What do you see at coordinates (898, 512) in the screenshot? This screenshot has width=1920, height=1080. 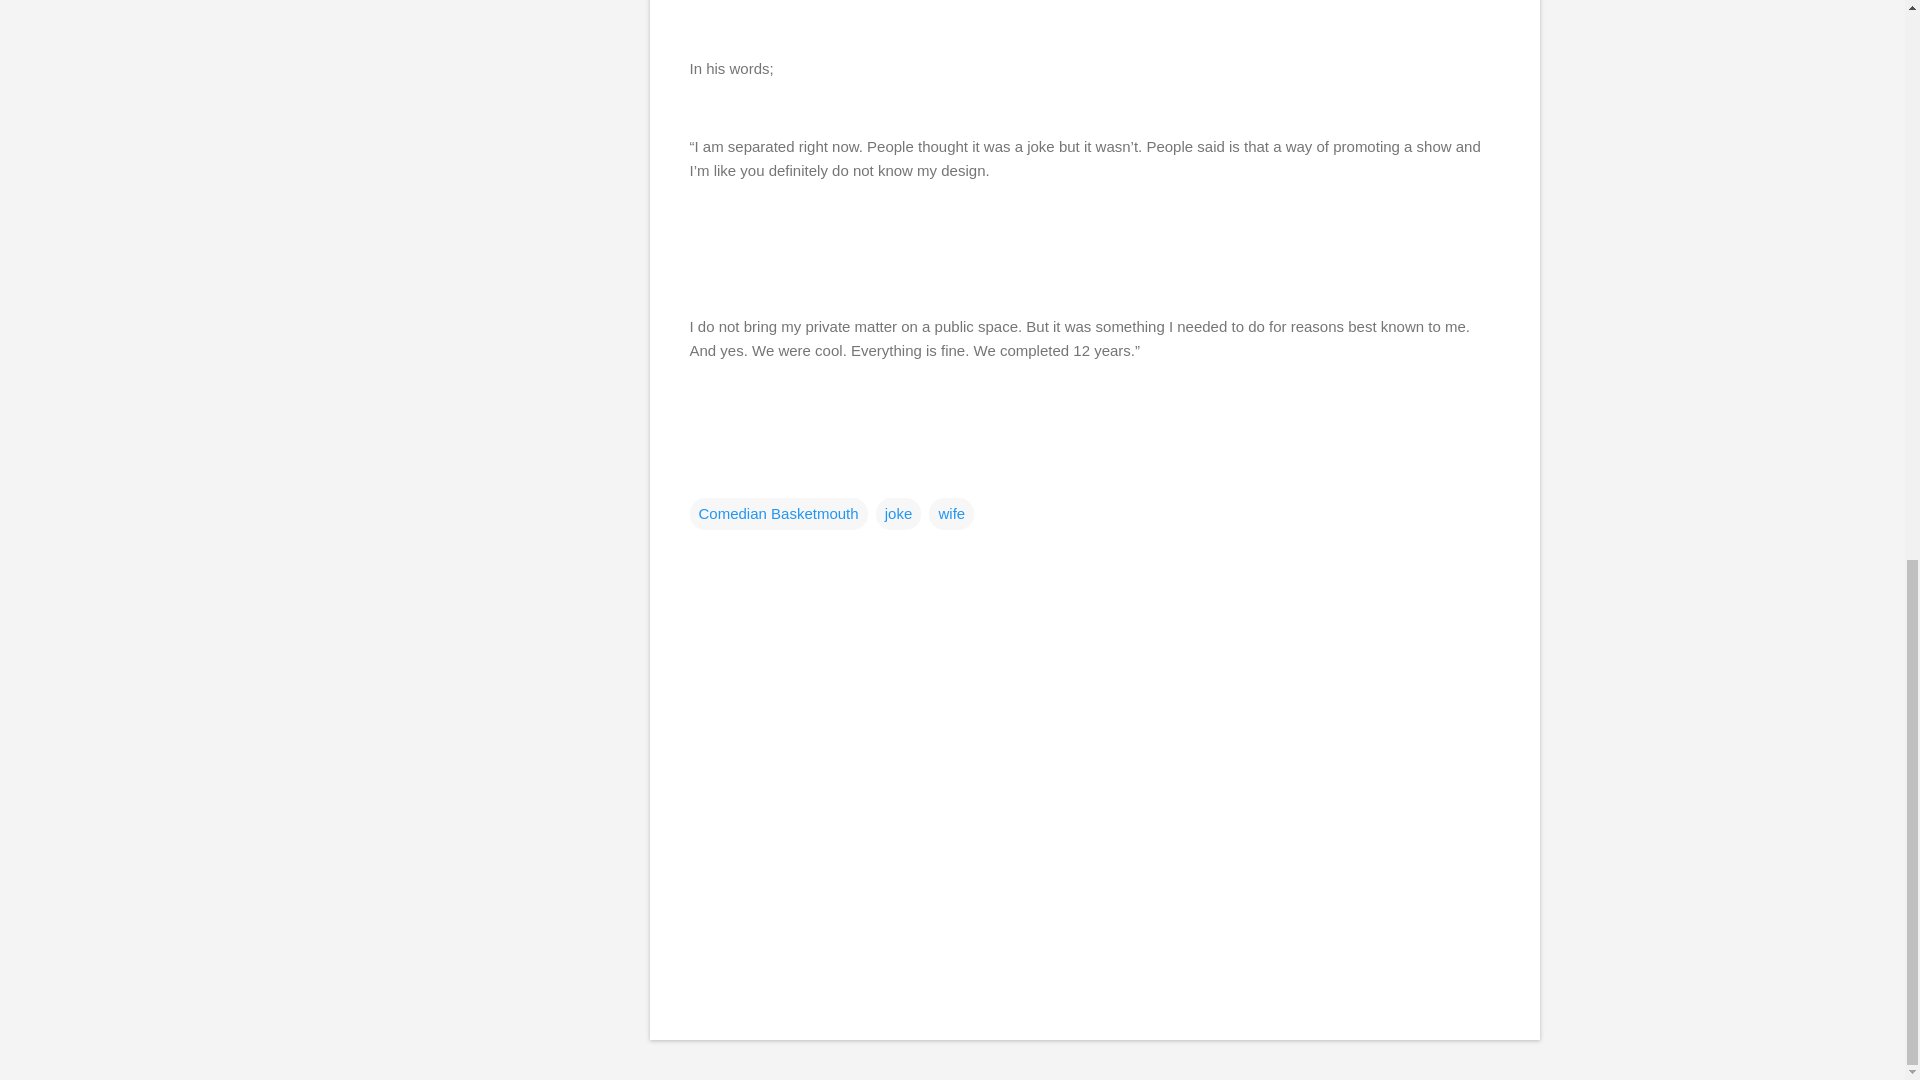 I see `joke` at bounding box center [898, 512].